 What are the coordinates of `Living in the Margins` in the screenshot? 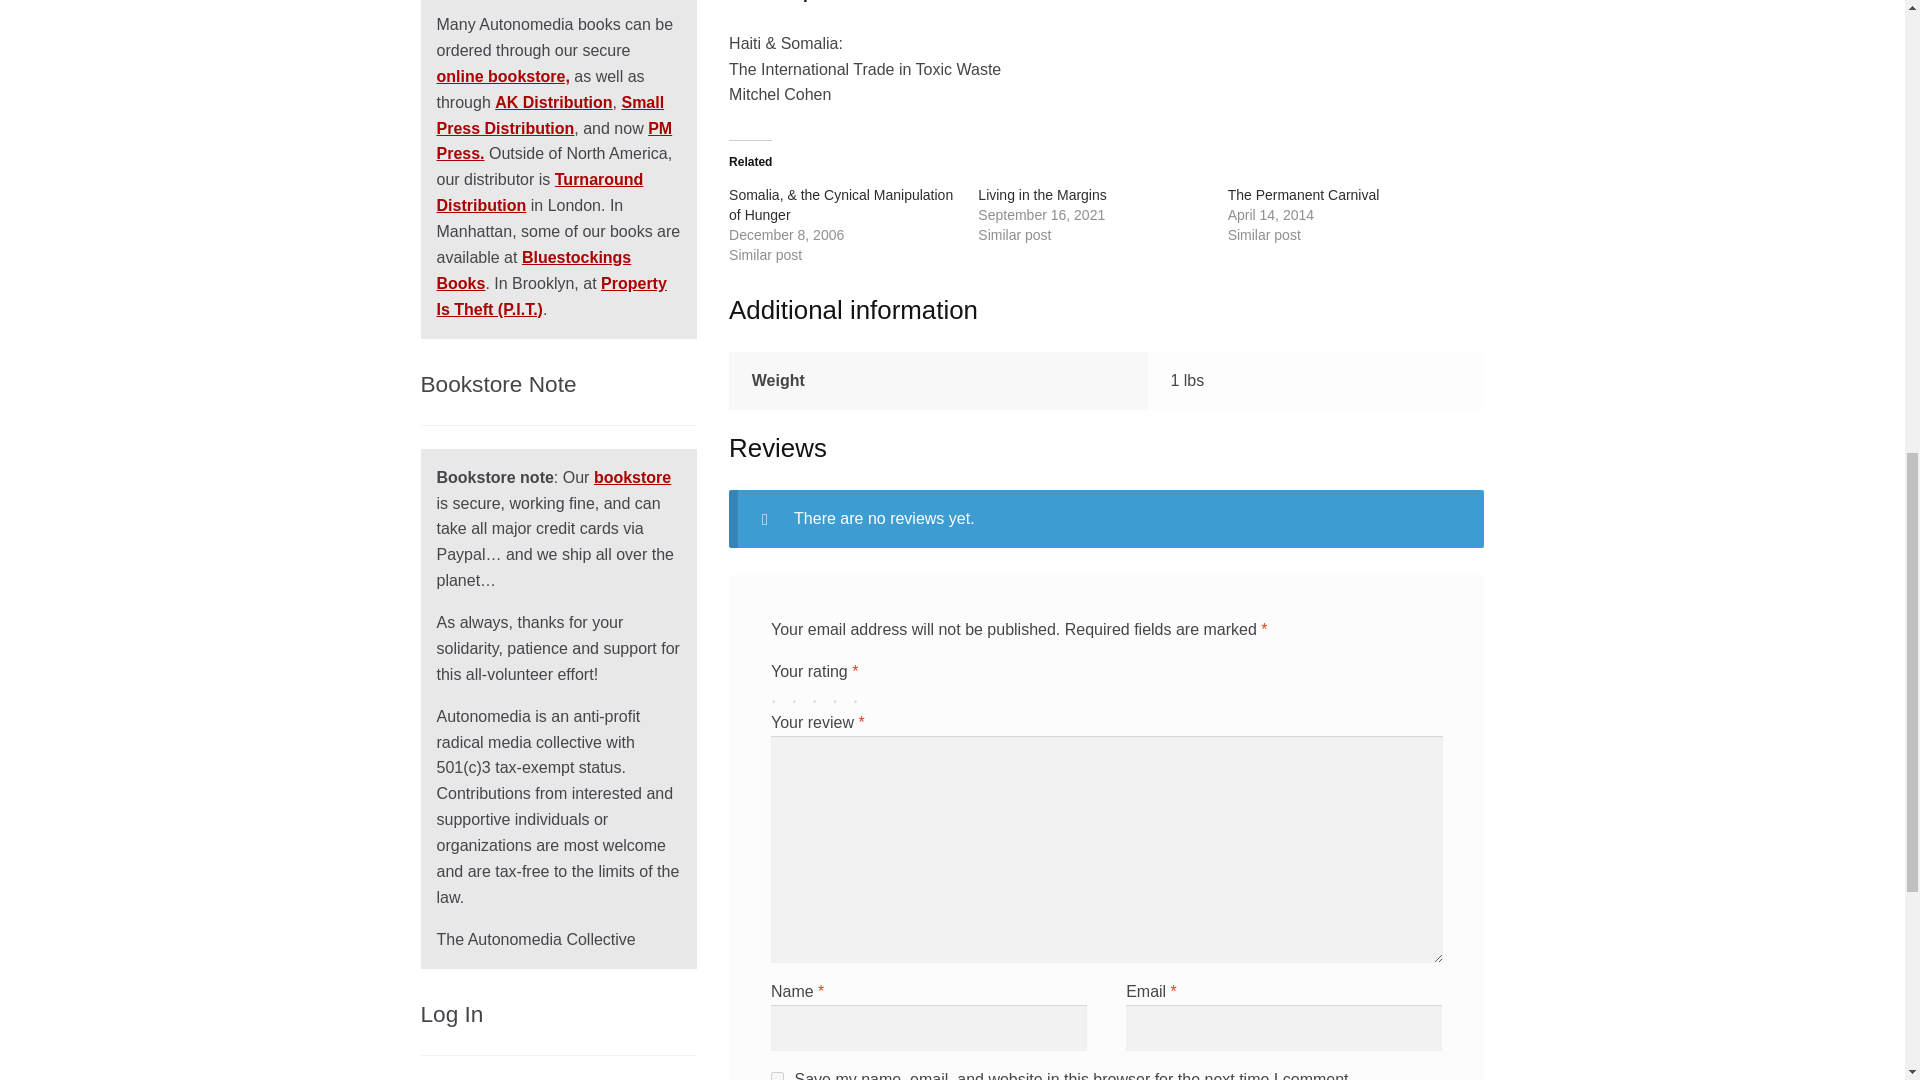 It's located at (1041, 194).